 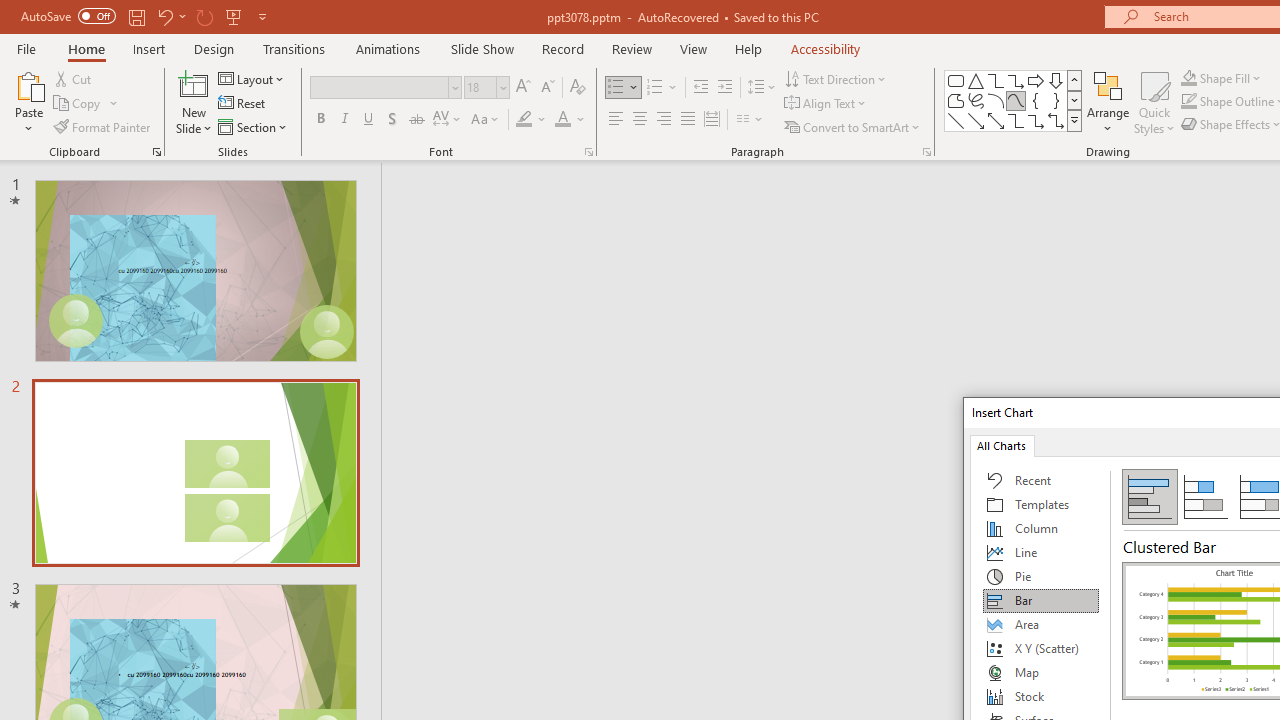 I want to click on Font..., so click(x=588, y=152).